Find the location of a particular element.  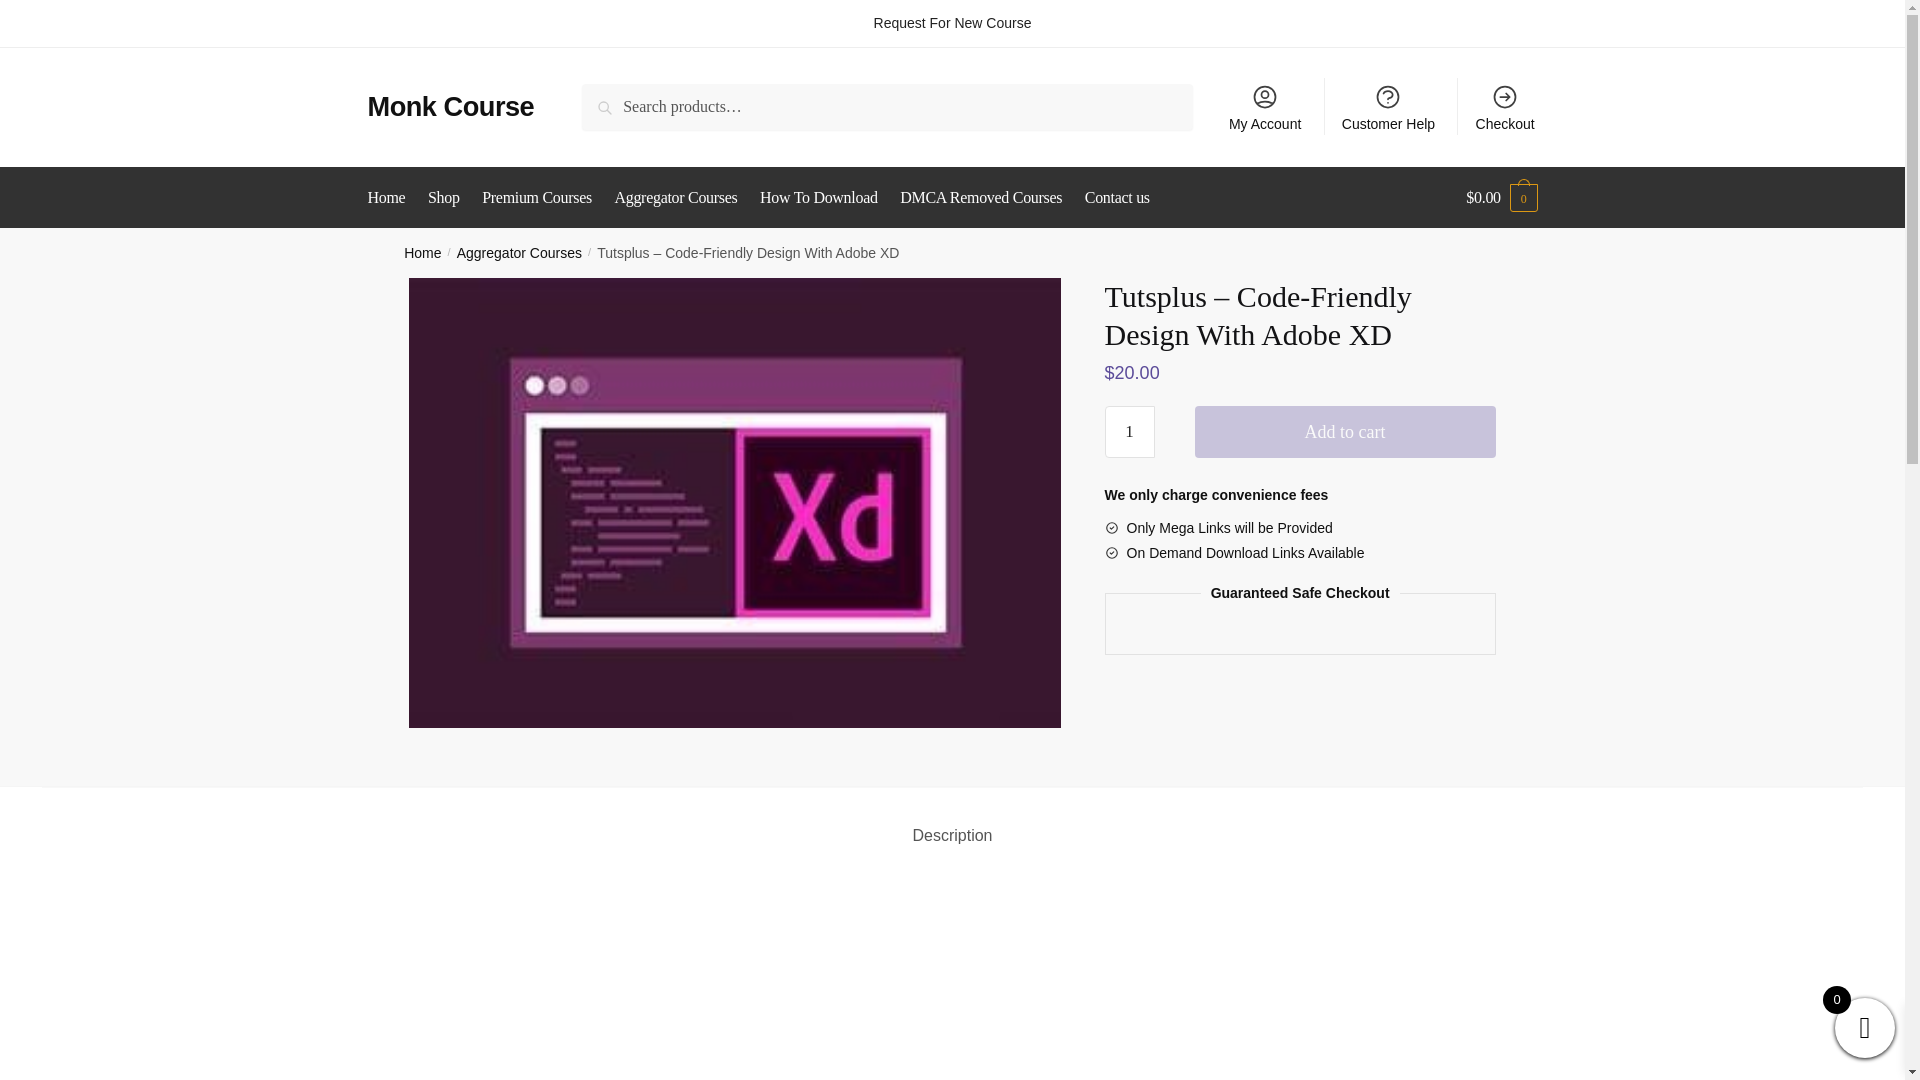

70c22a3335c223935c302fa685cd598a-1 is located at coordinates (952, 980).